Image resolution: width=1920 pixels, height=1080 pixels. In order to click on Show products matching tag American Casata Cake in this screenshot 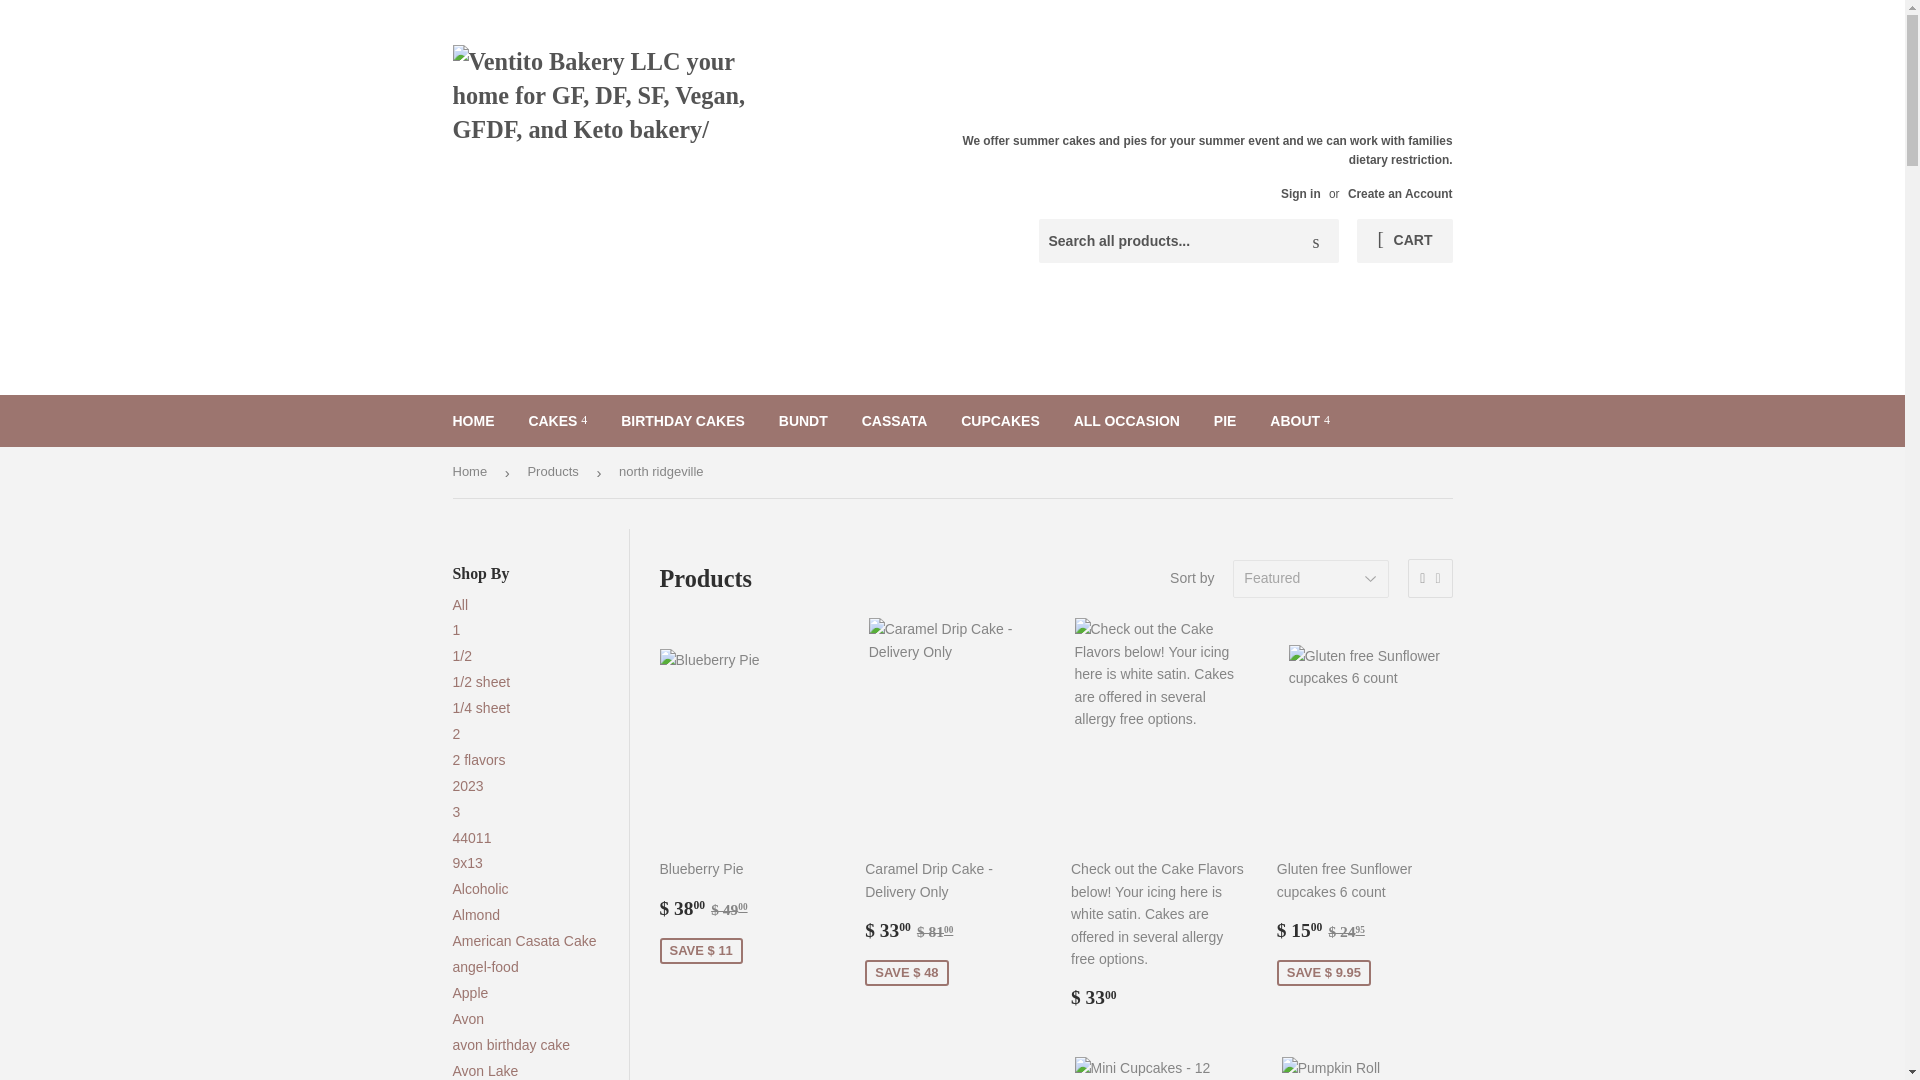, I will do `click(523, 941)`.